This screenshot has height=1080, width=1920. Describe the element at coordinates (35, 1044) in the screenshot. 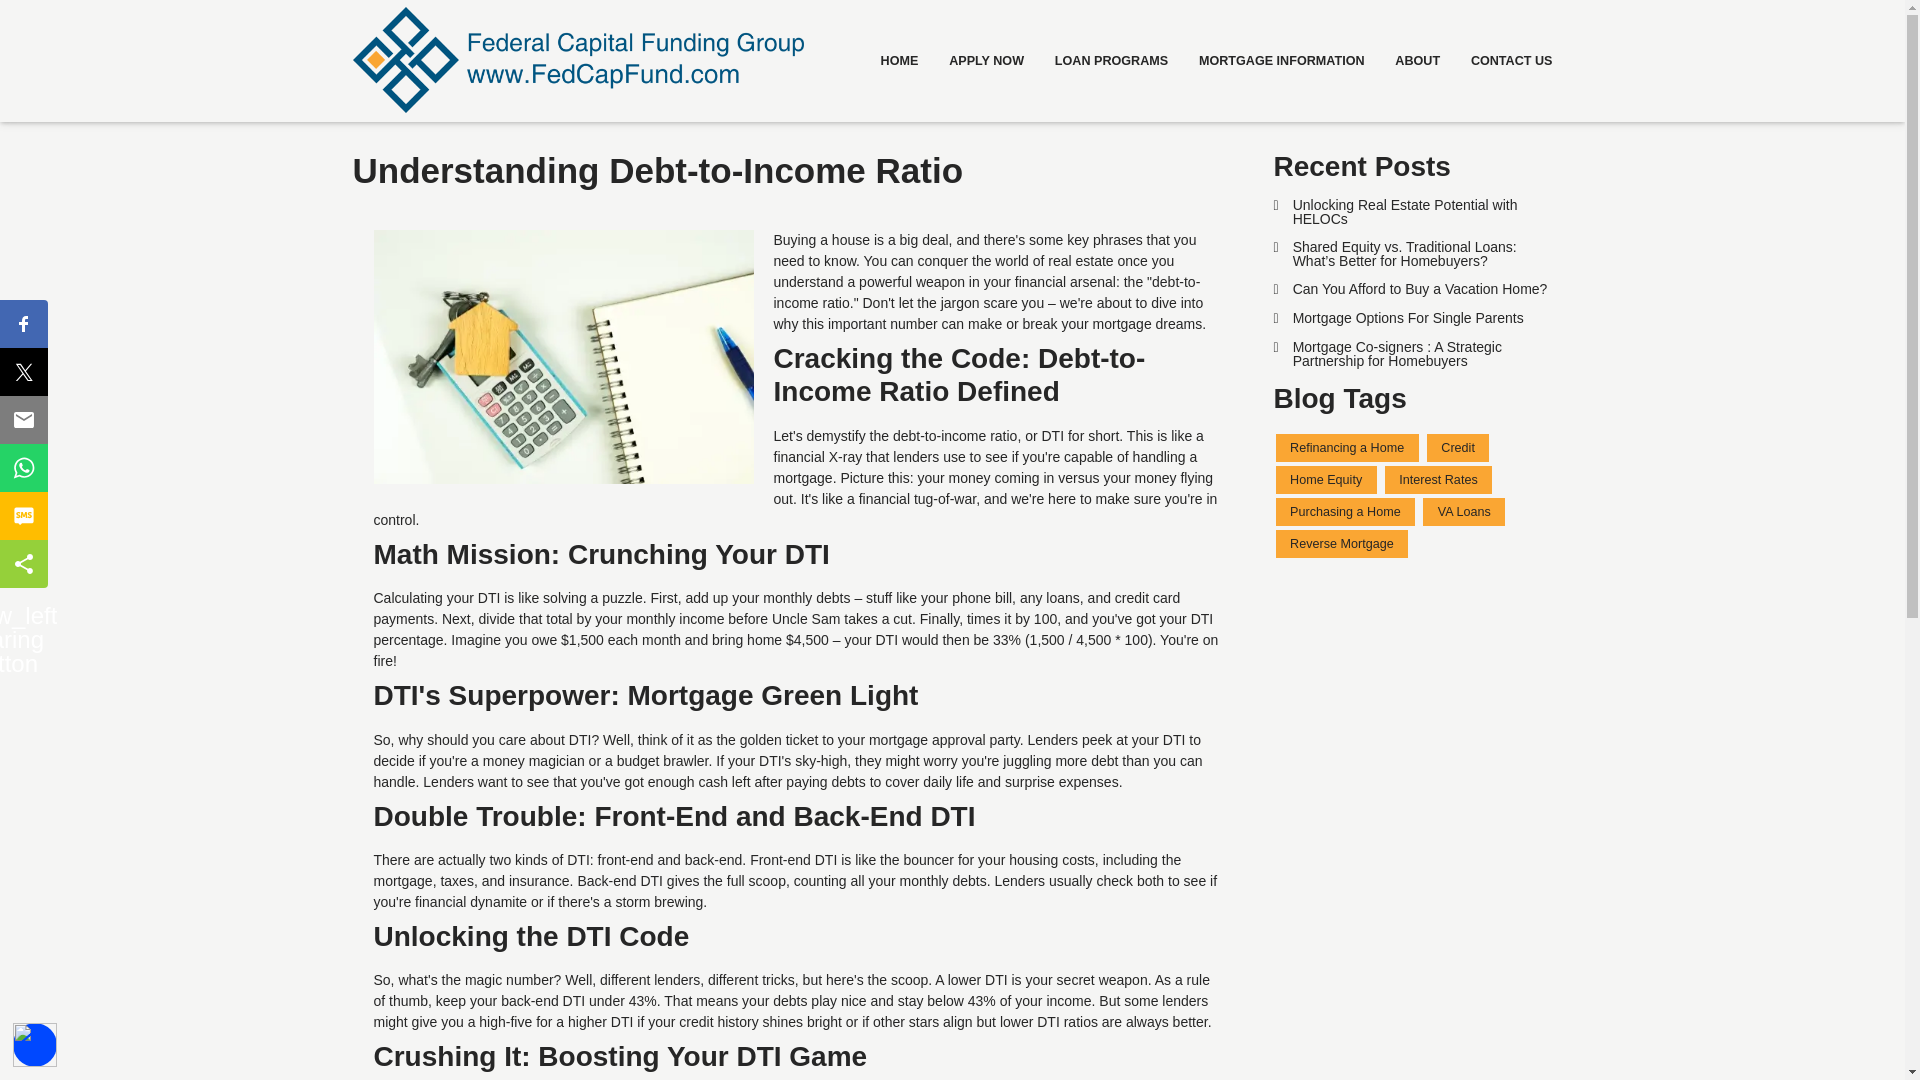

I see `Accessibility Menu` at that location.